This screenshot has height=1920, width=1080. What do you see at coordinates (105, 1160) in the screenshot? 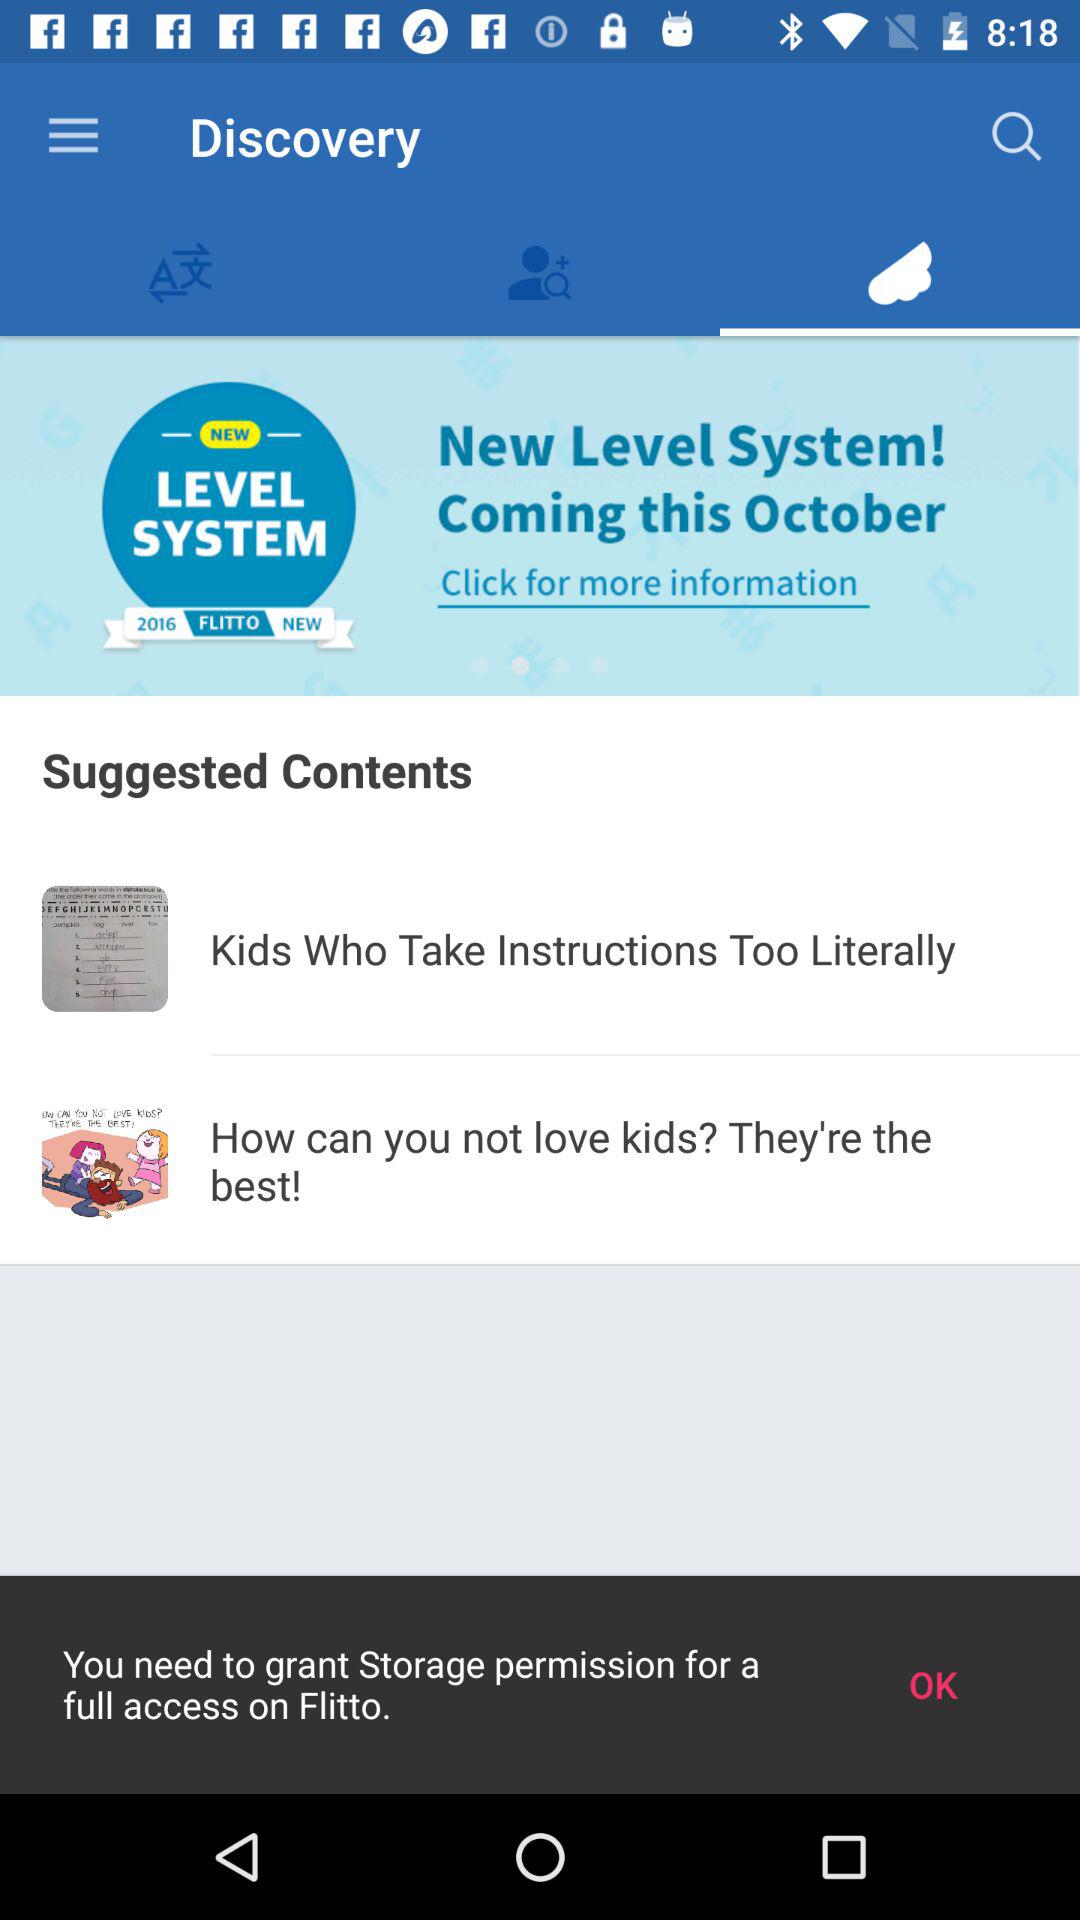
I see `turn off the app to the left of how can you item` at bounding box center [105, 1160].